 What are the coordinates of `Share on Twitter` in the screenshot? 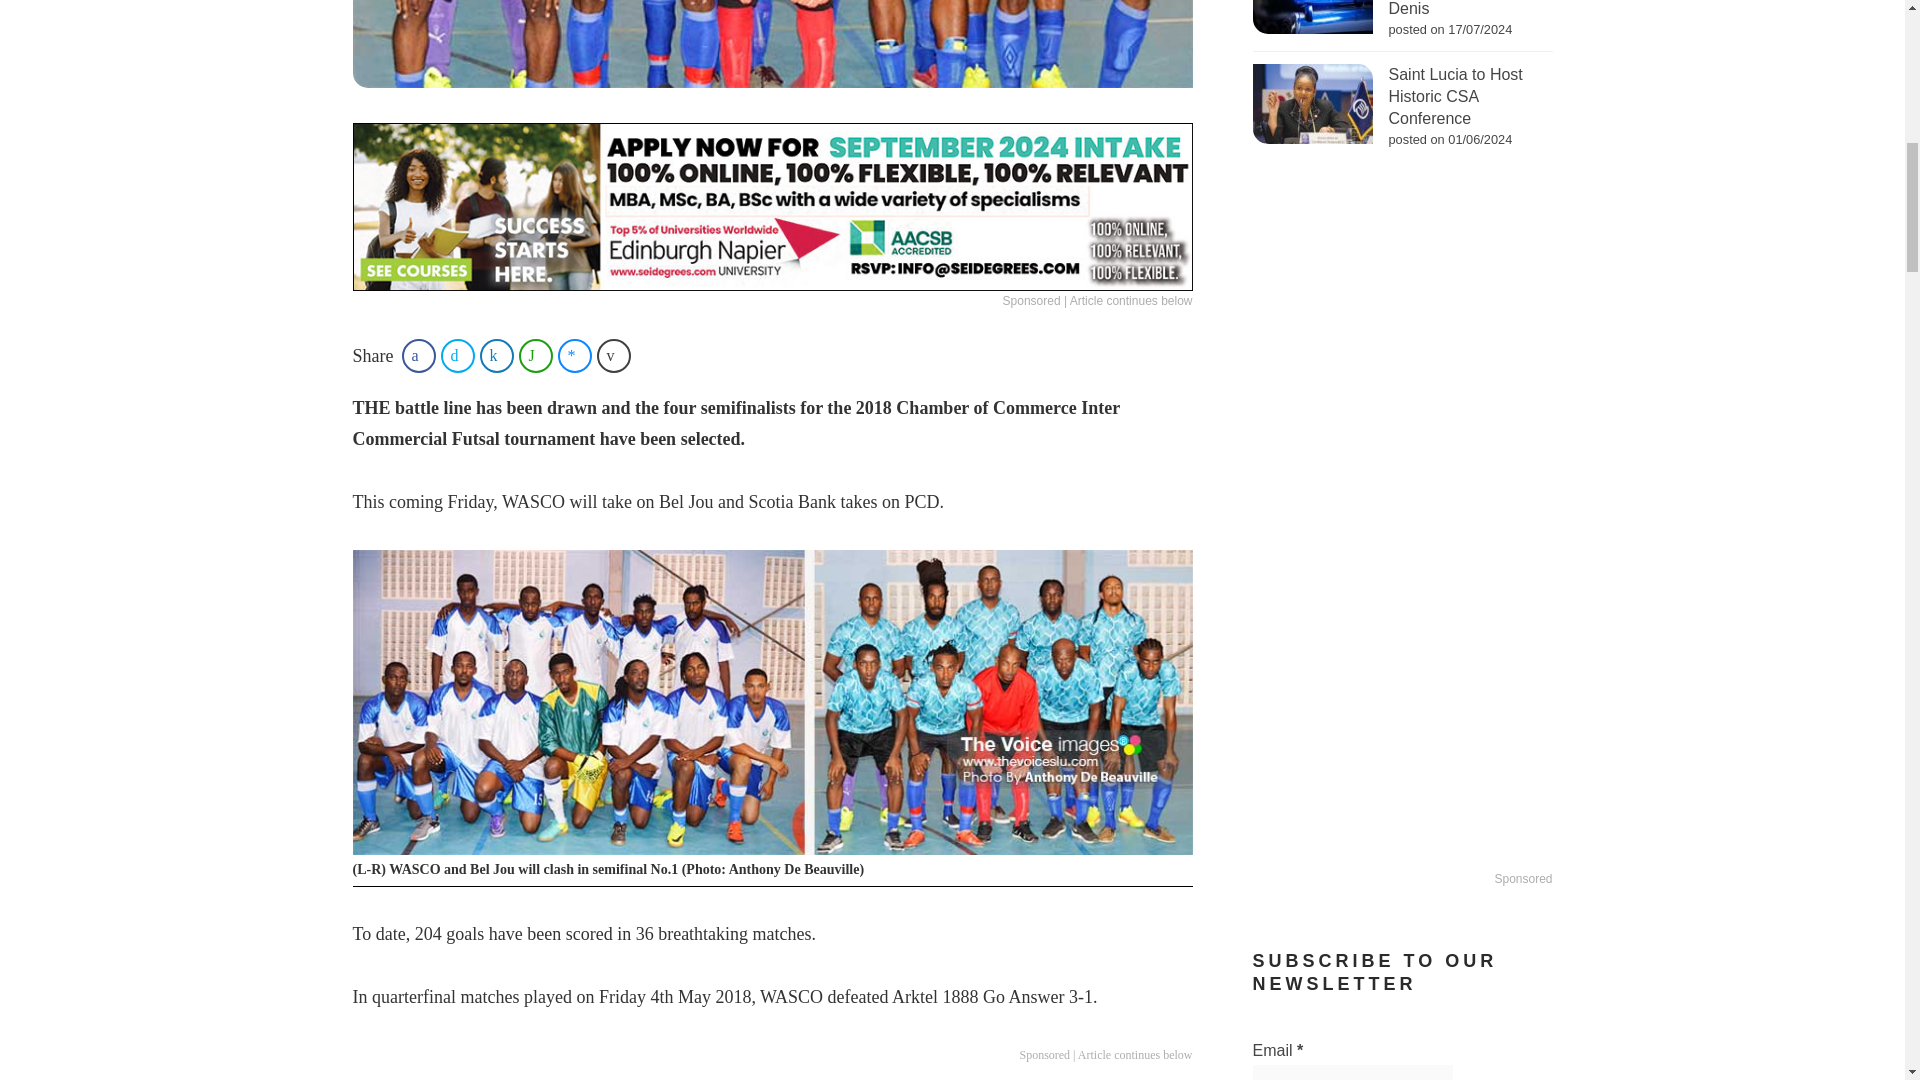 It's located at (458, 356).